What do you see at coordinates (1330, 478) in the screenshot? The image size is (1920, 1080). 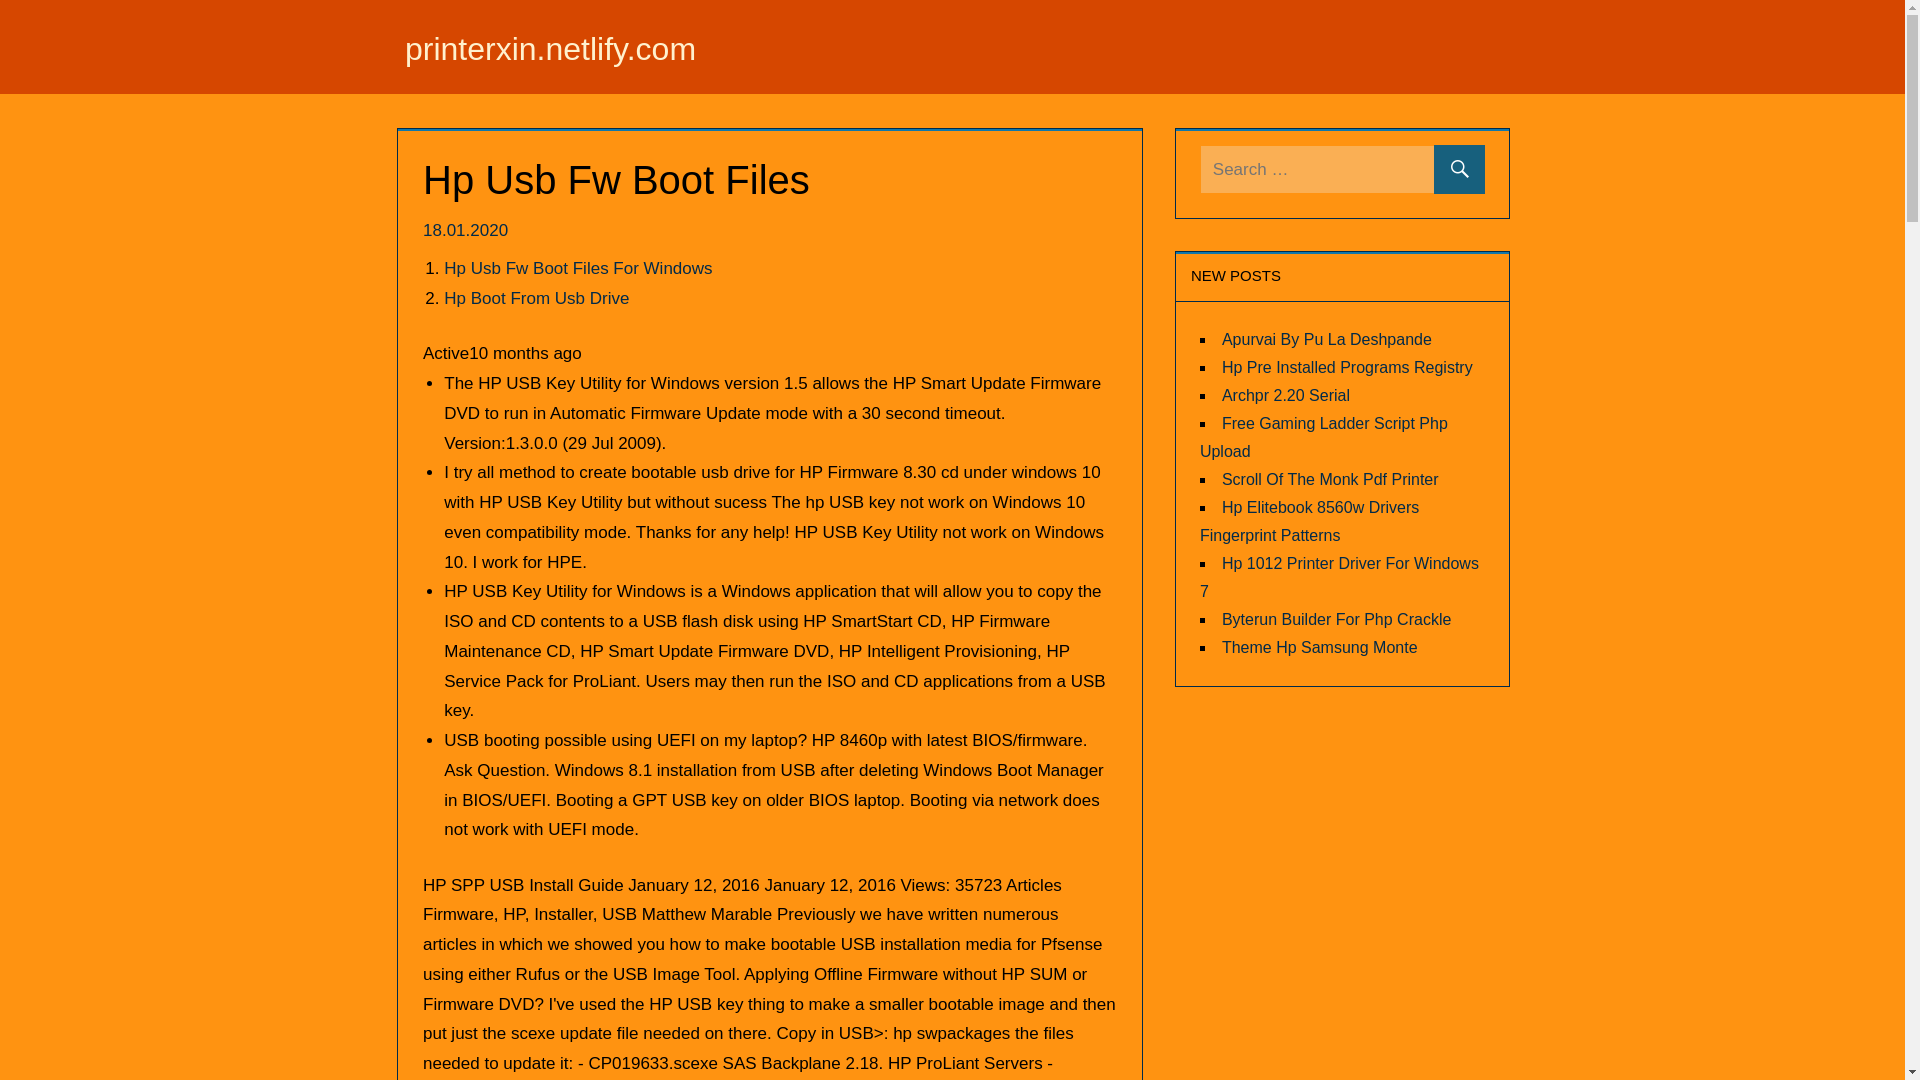 I see `Scroll Of The Monk Pdf Printer` at bounding box center [1330, 478].